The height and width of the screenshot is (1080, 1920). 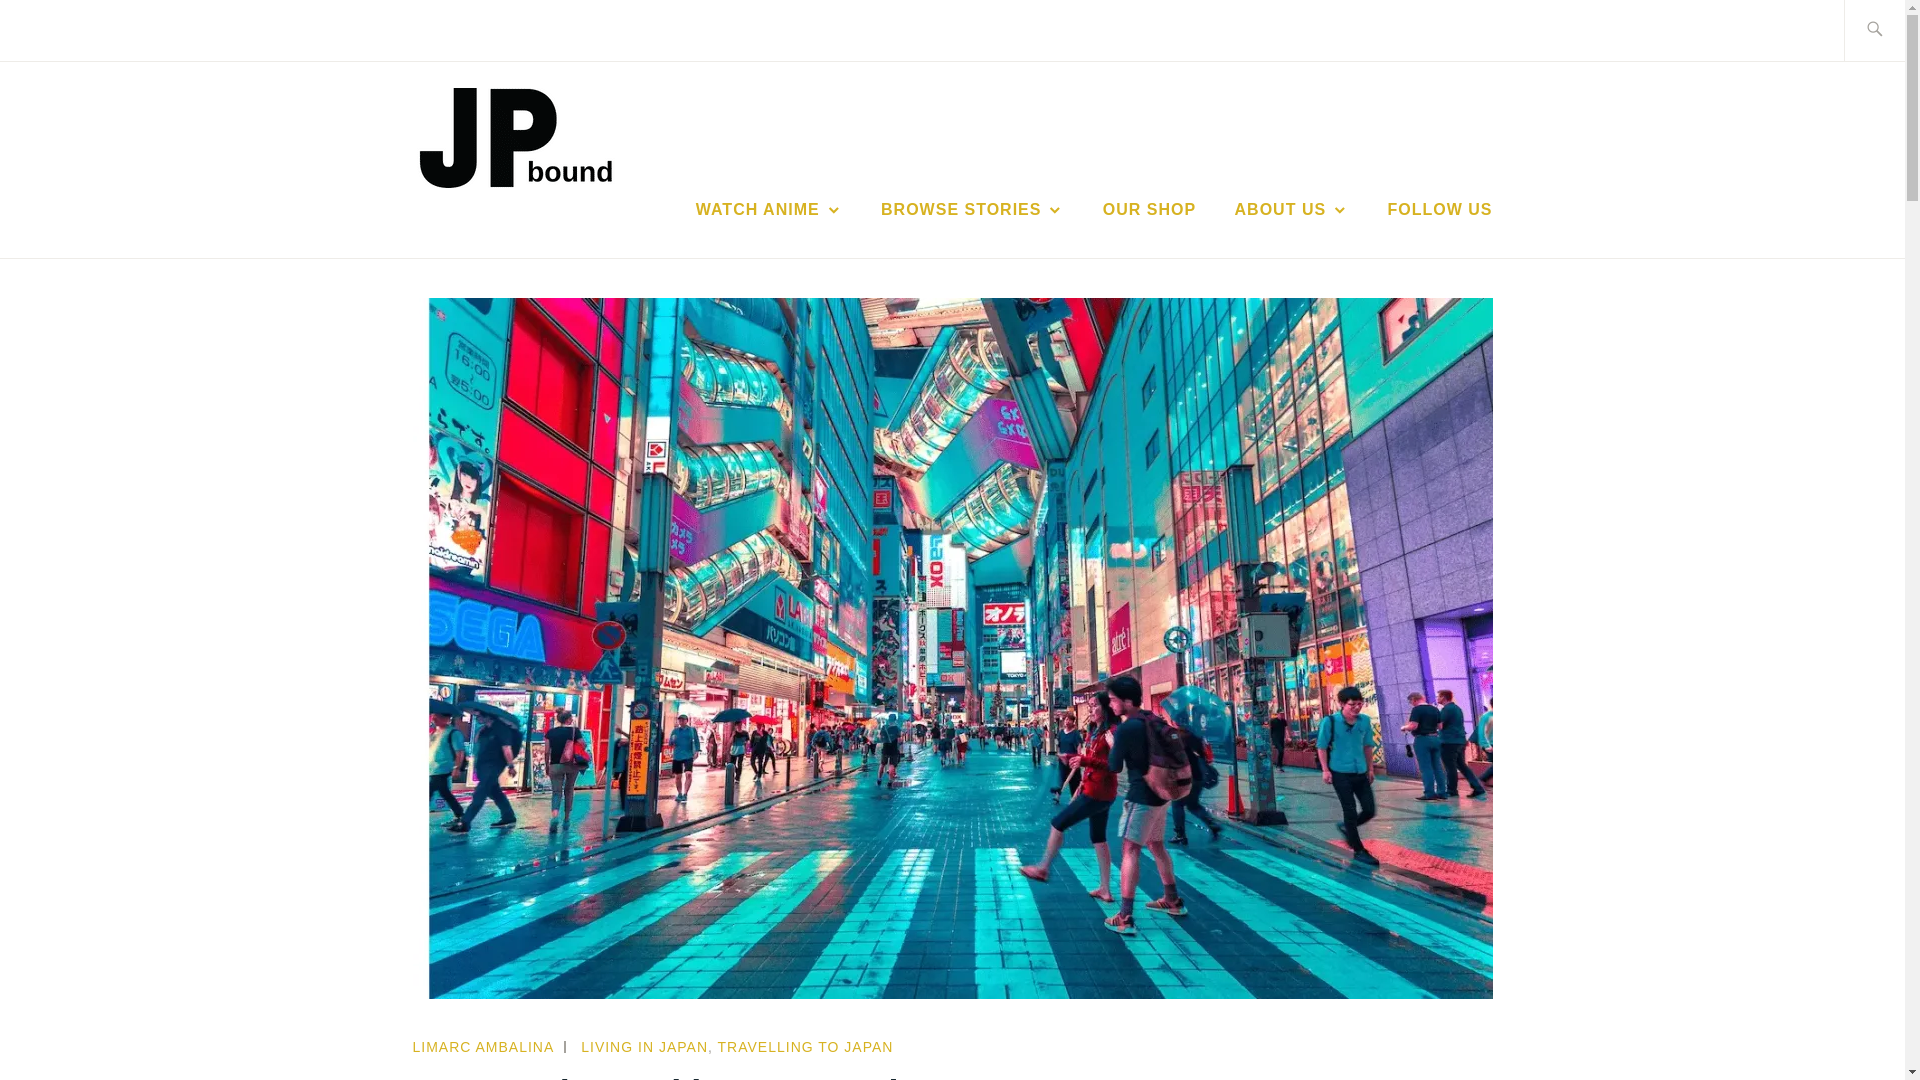 What do you see at coordinates (1149, 210) in the screenshot?
I see `OUR SHOP` at bounding box center [1149, 210].